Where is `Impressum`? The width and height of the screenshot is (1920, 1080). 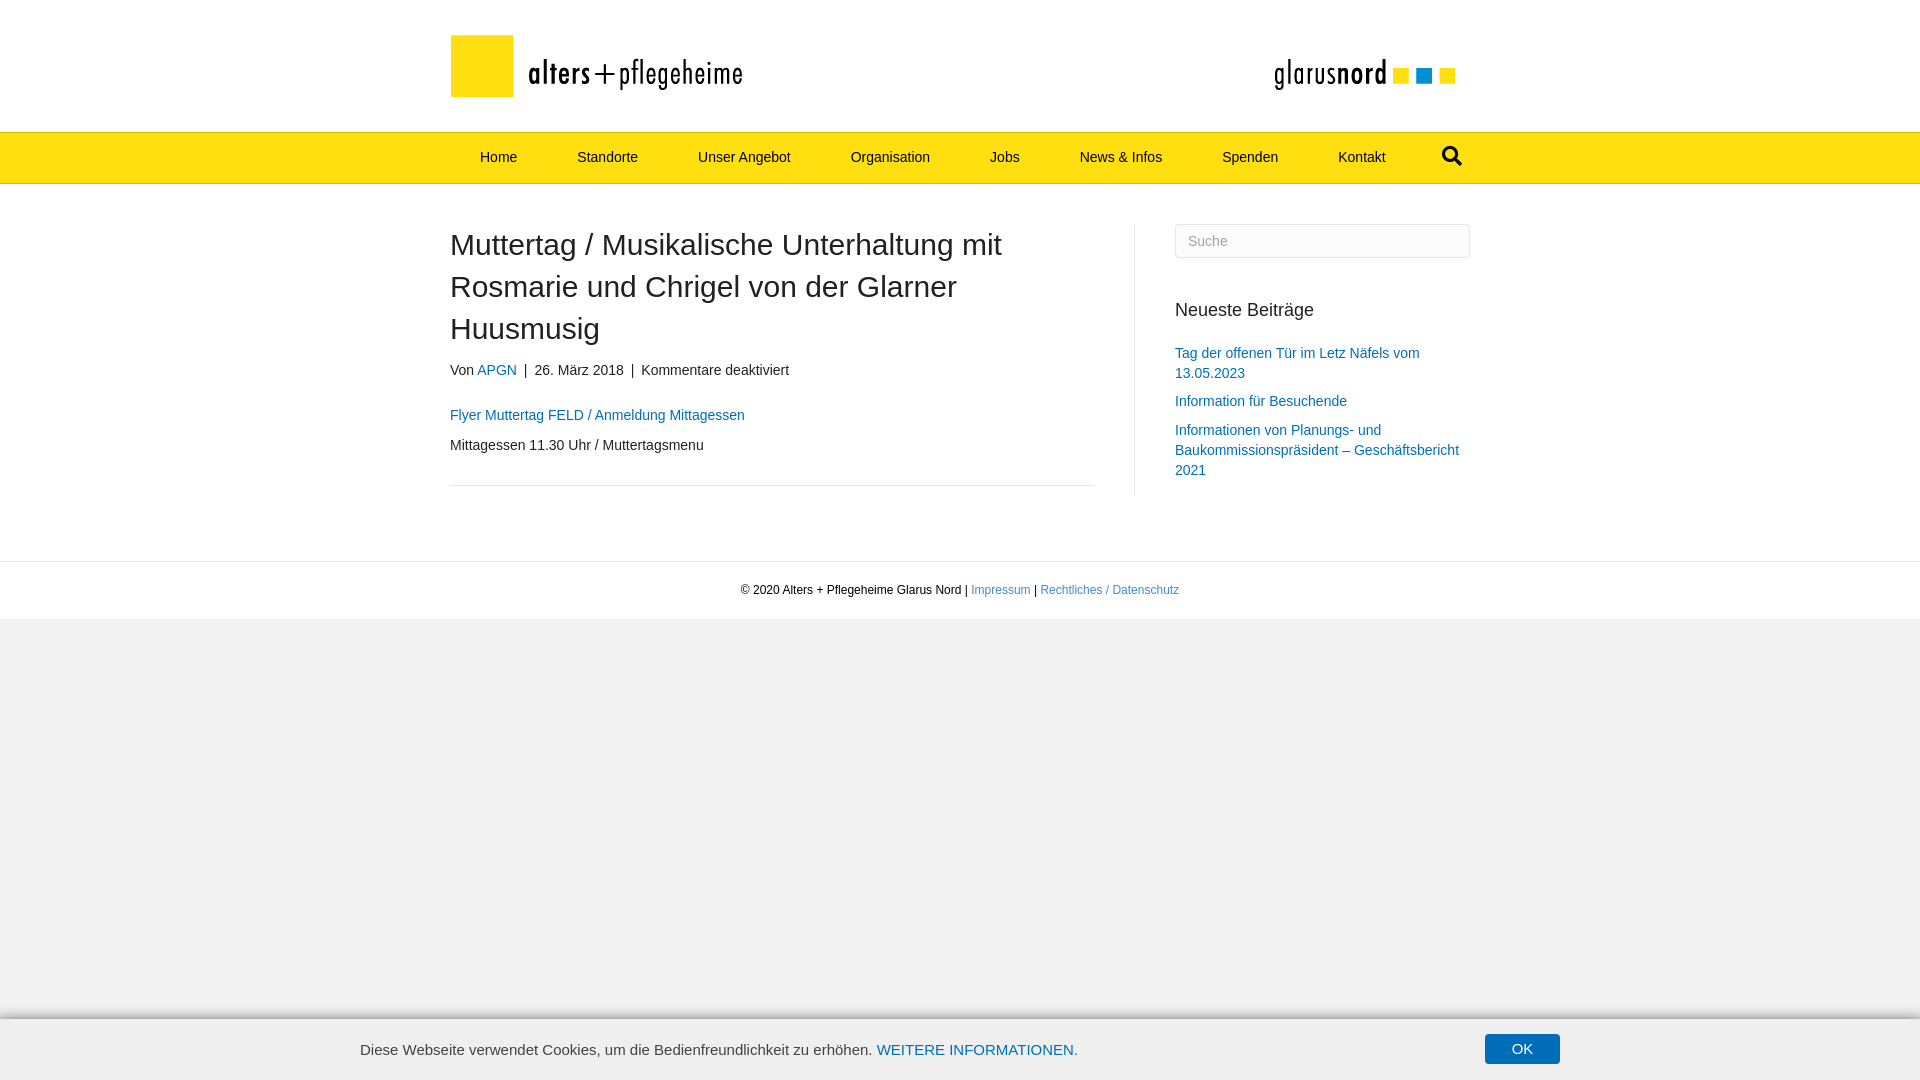 Impressum is located at coordinates (1000, 590).